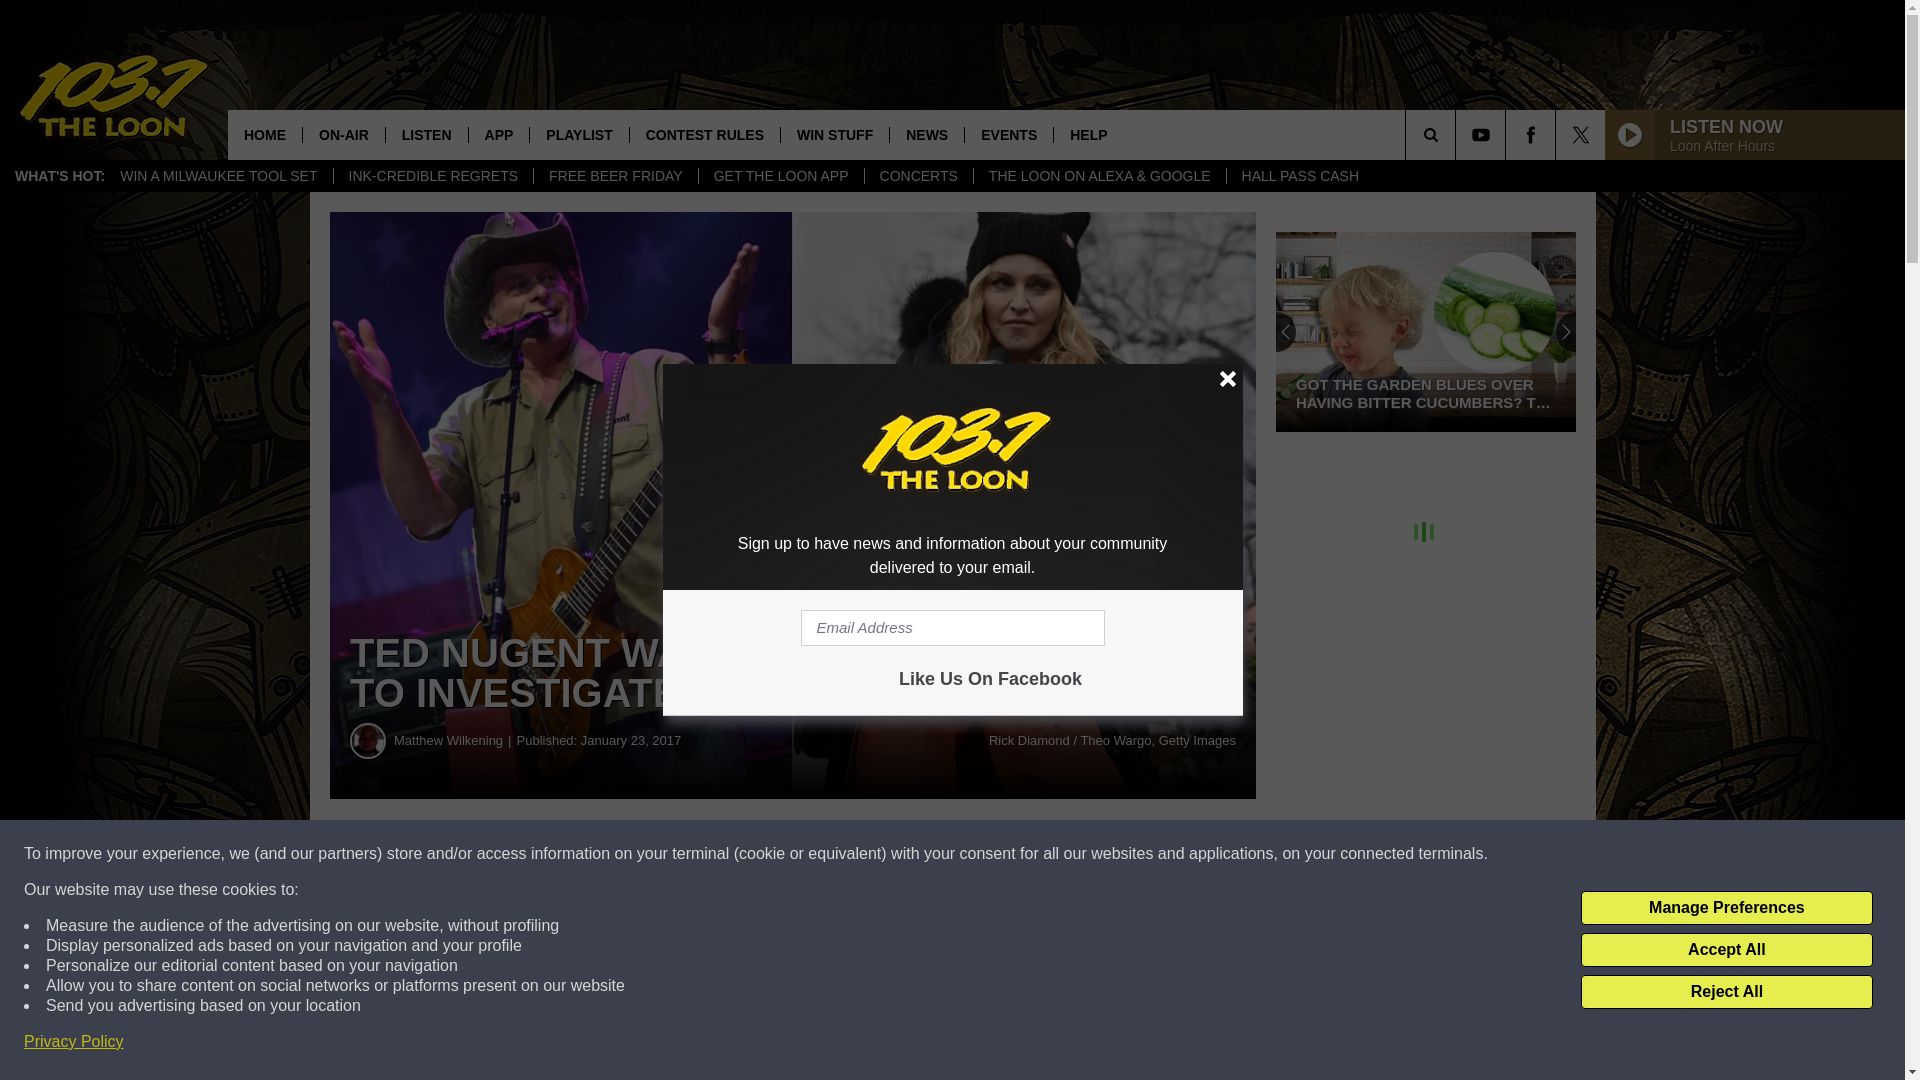  What do you see at coordinates (608, 854) in the screenshot?
I see `Share on Facebook` at bounding box center [608, 854].